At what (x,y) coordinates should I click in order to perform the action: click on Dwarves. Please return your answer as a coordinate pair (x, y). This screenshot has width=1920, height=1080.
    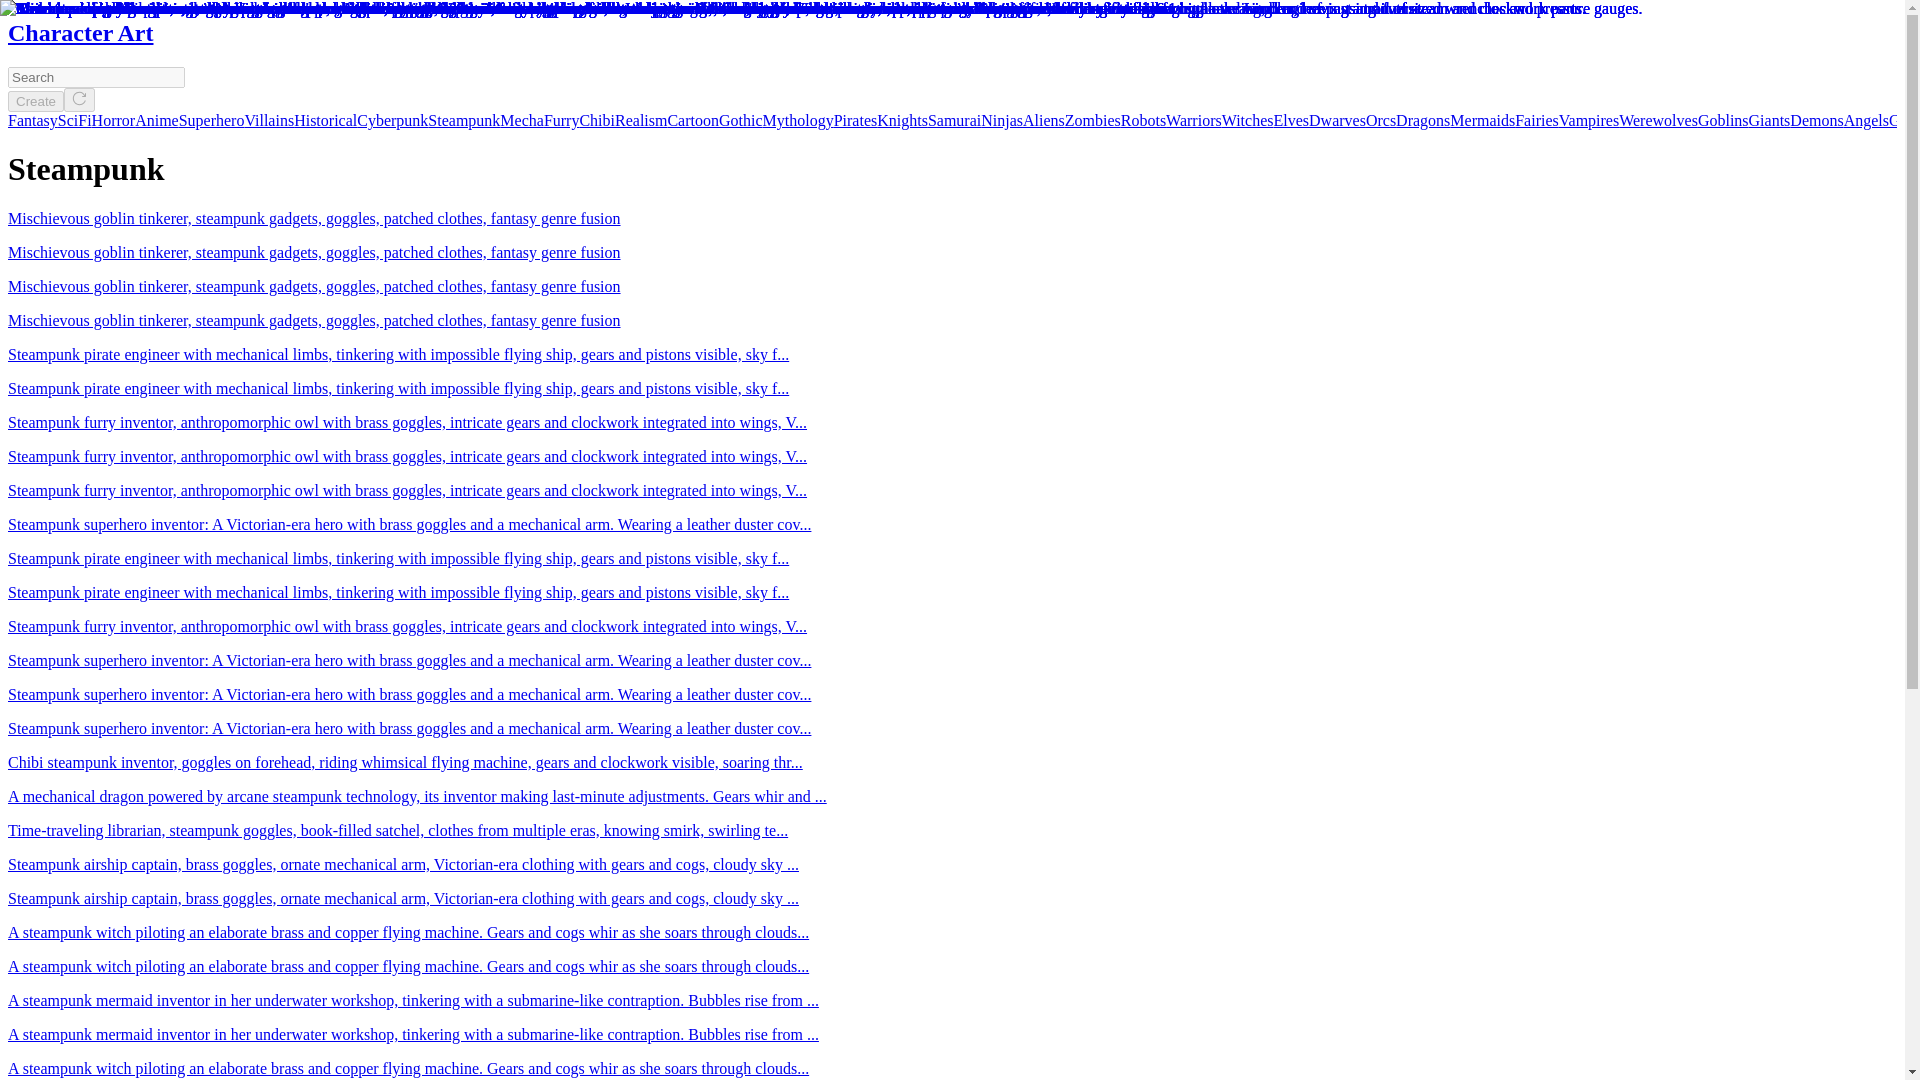
    Looking at the image, I should click on (1337, 120).